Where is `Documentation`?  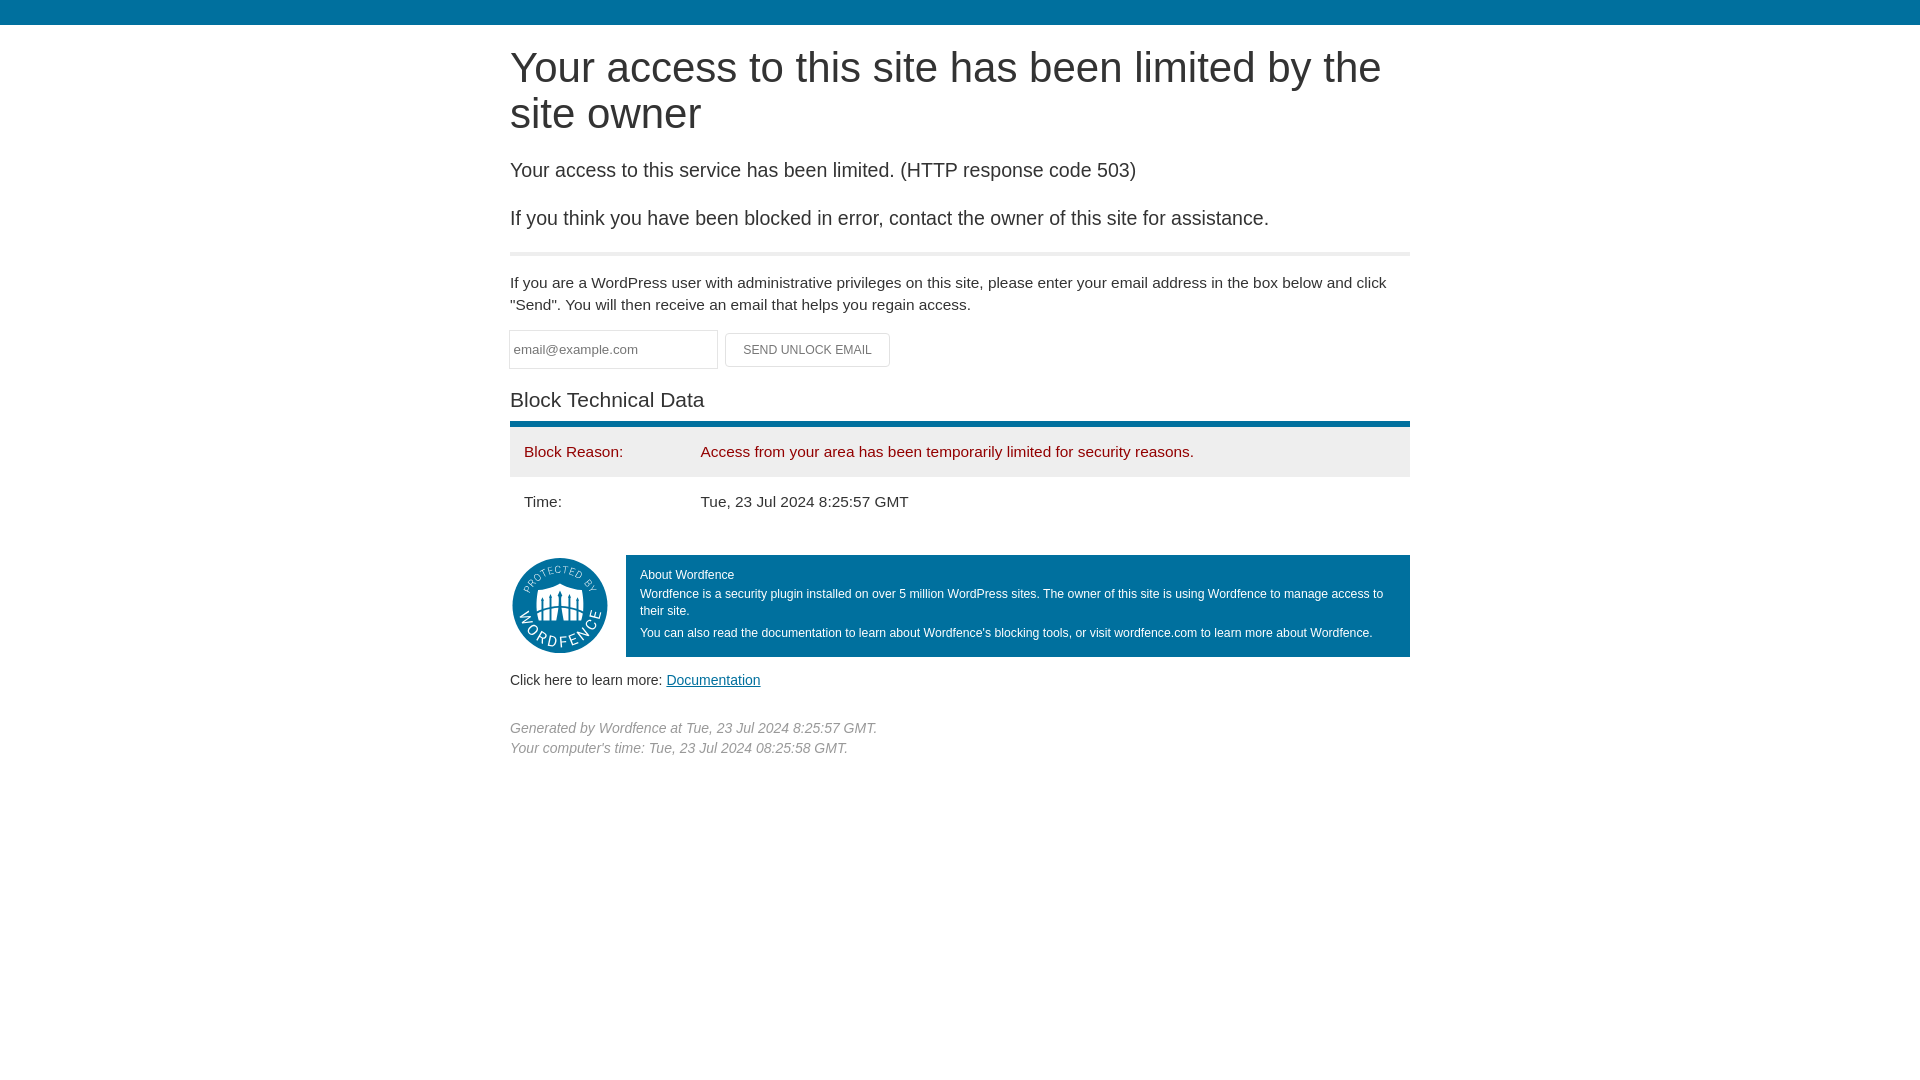 Documentation is located at coordinates (713, 679).